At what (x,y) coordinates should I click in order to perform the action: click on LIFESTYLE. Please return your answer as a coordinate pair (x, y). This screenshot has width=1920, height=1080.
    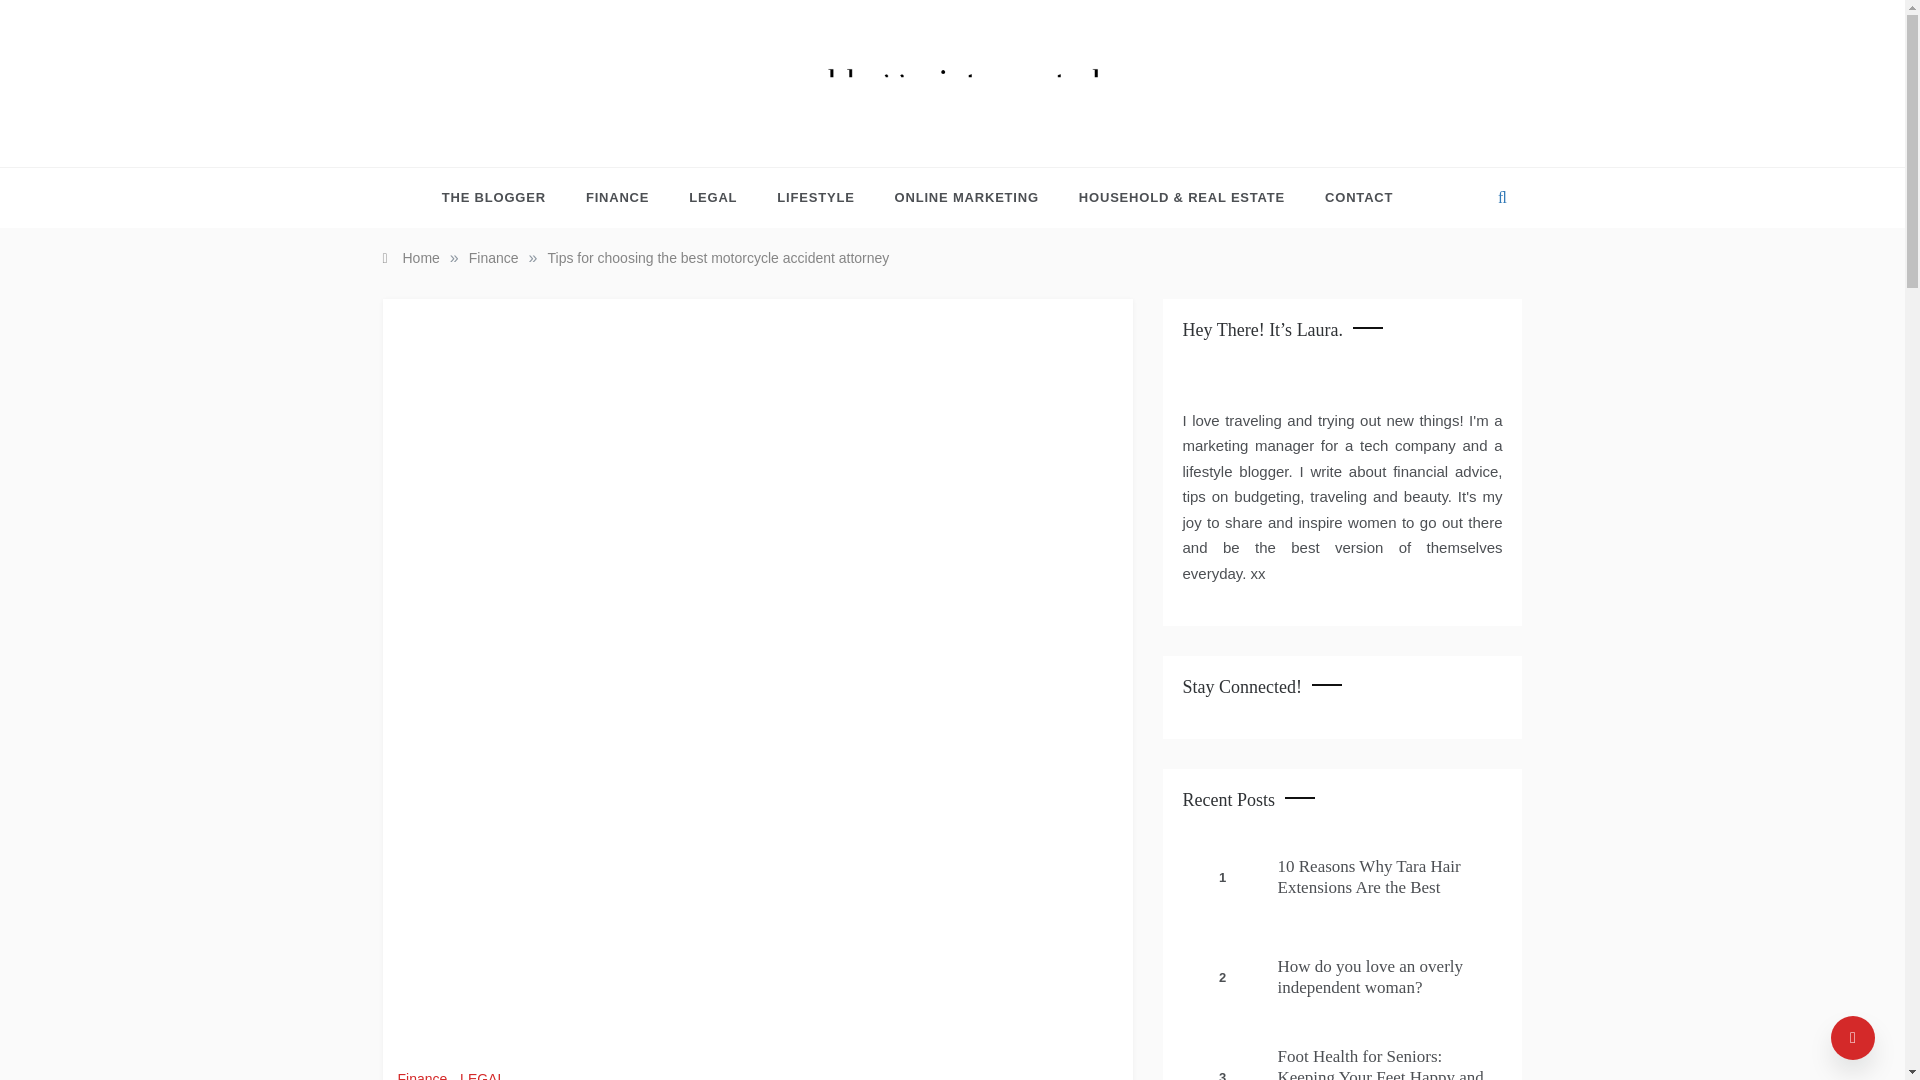
    Looking at the image, I should click on (814, 198).